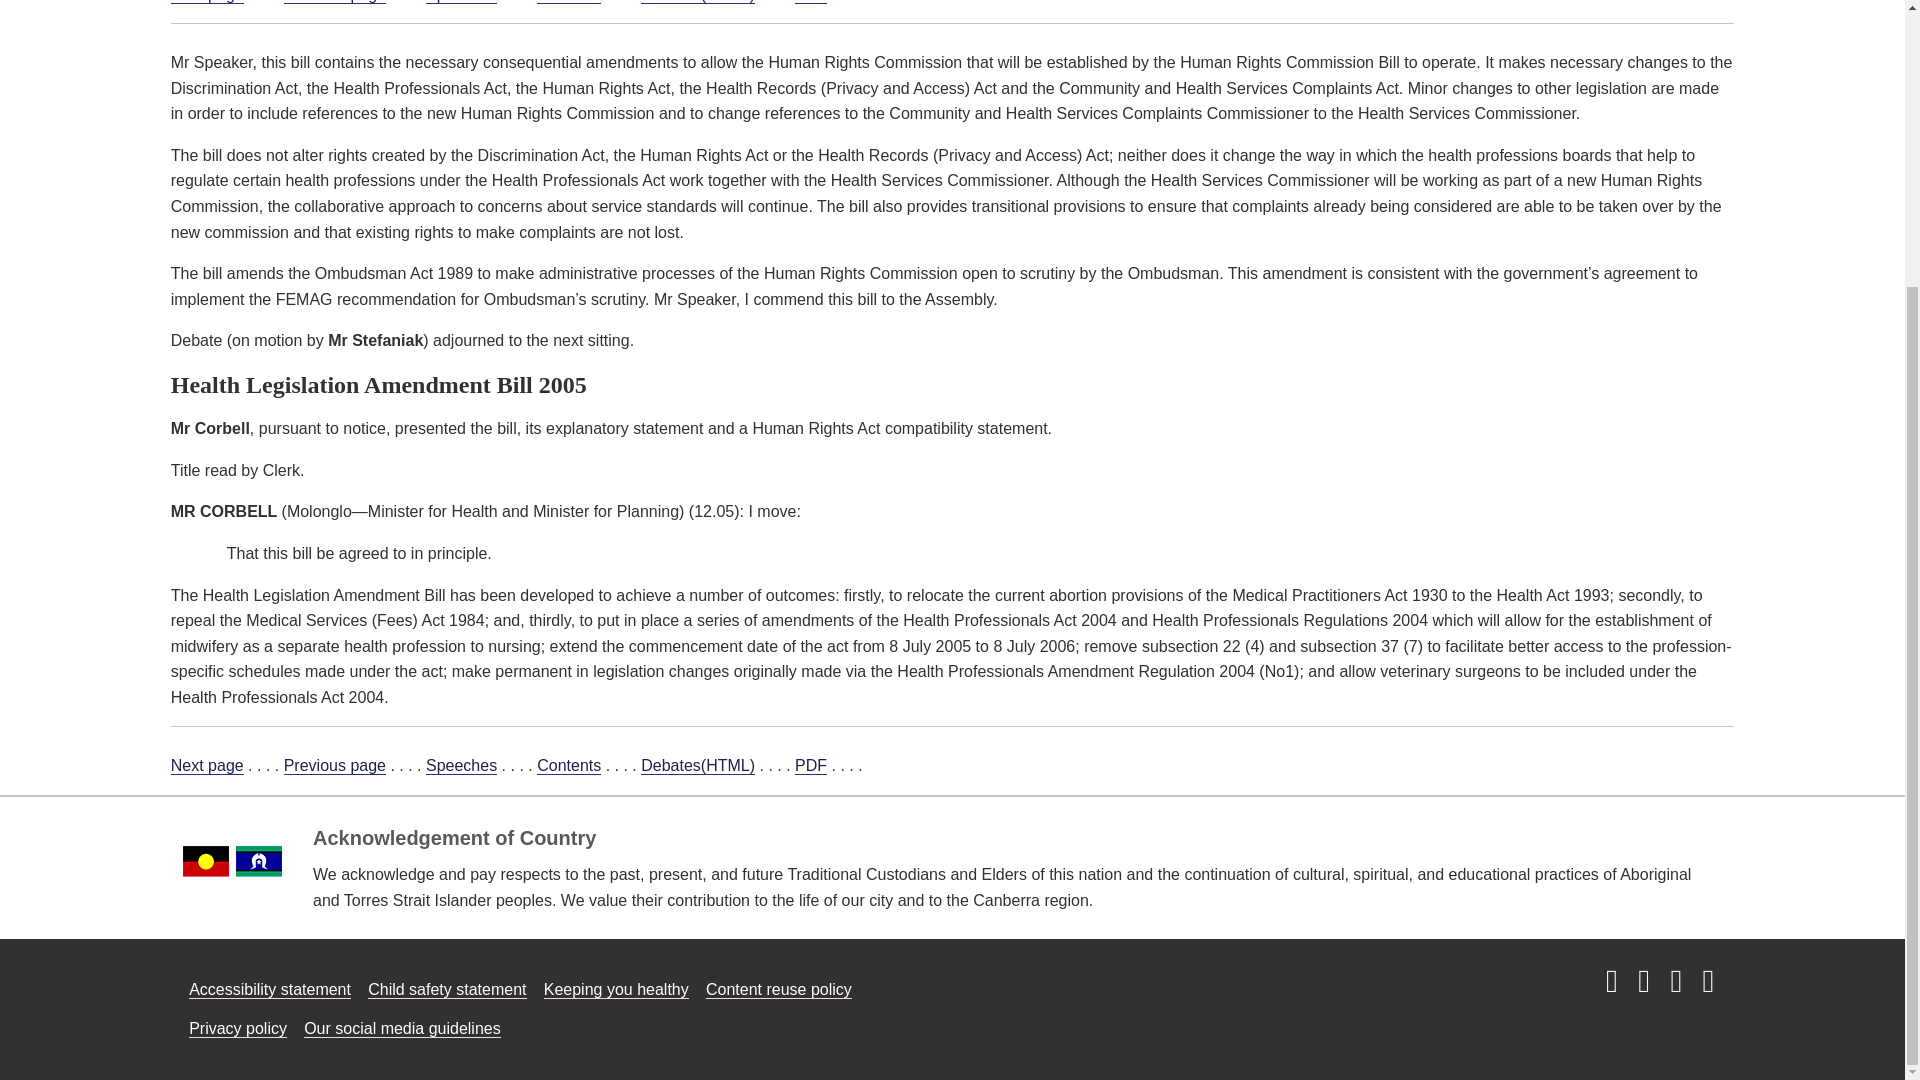 The height and width of the screenshot is (1080, 1920). Describe the element at coordinates (447, 990) in the screenshot. I see `Read our child safety committment` at that location.